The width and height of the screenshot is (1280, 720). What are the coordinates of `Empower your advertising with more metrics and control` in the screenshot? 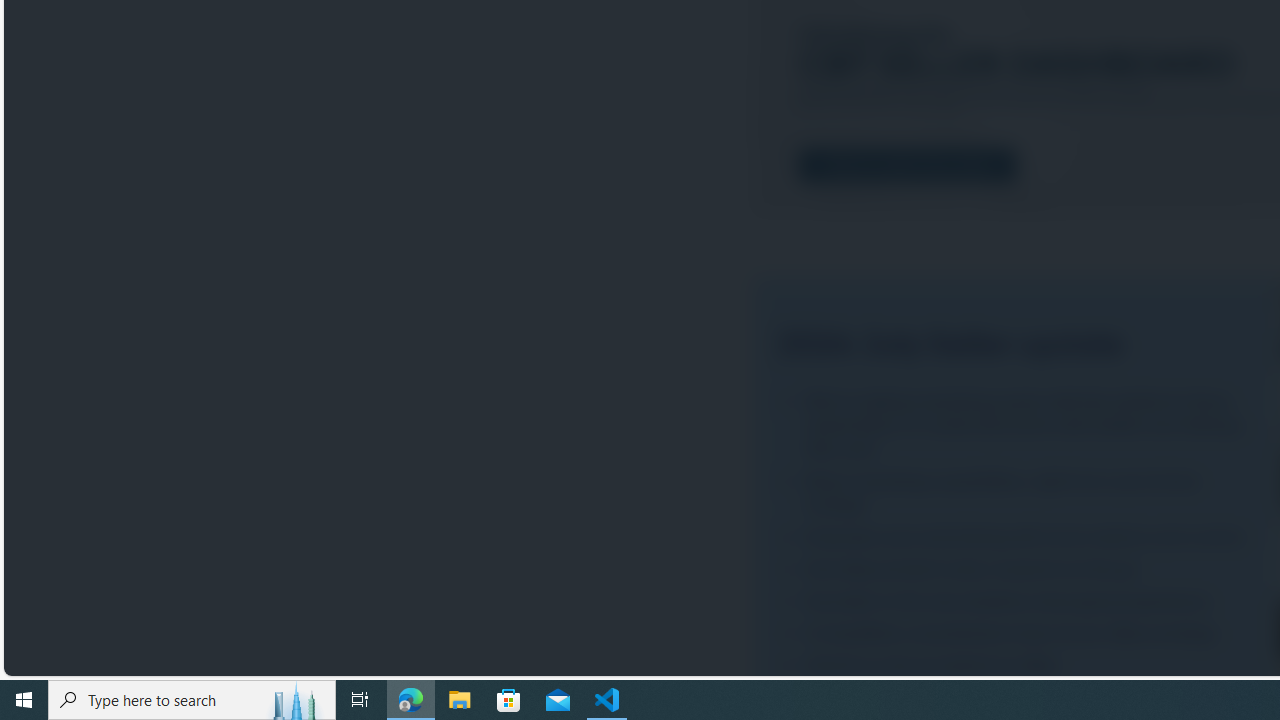 It's located at (1016, 537).